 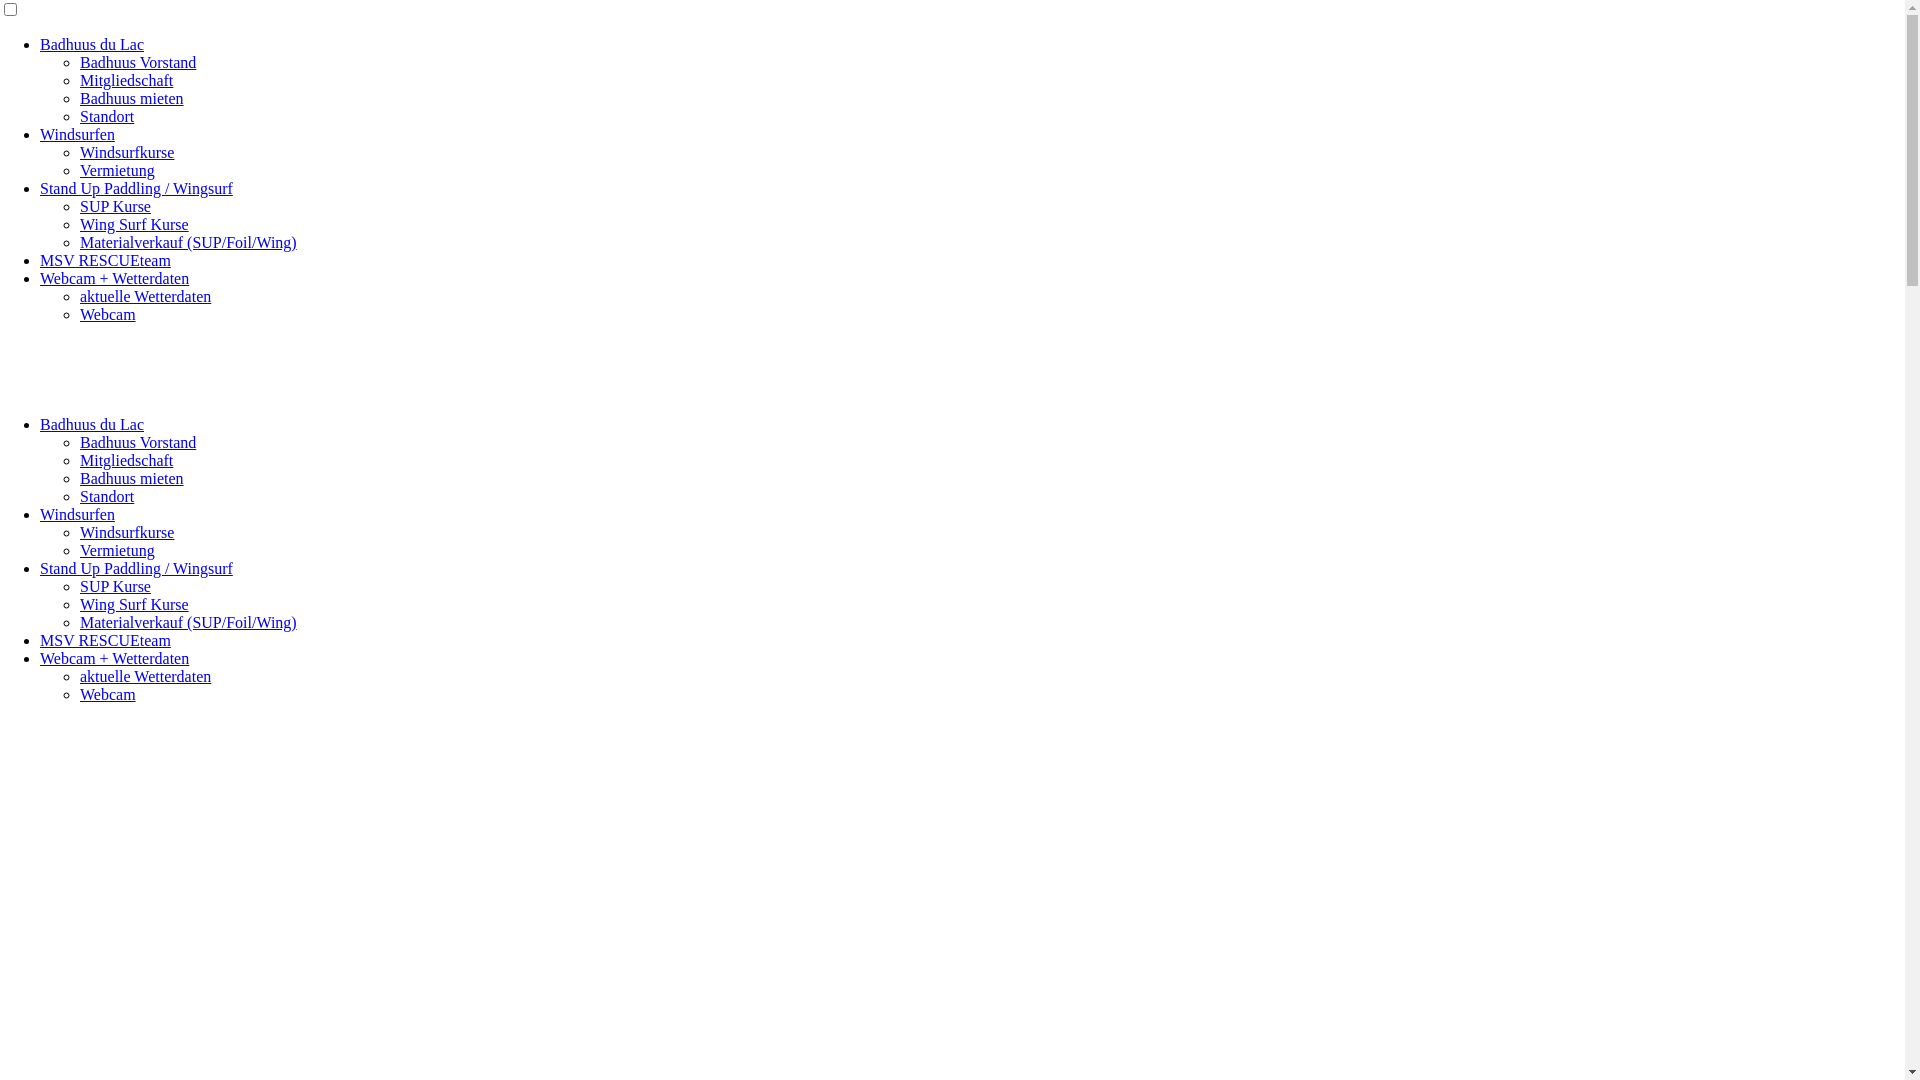 What do you see at coordinates (118, 550) in the screenshot?
I see `Vermietung` at bounding box center [118, 550].